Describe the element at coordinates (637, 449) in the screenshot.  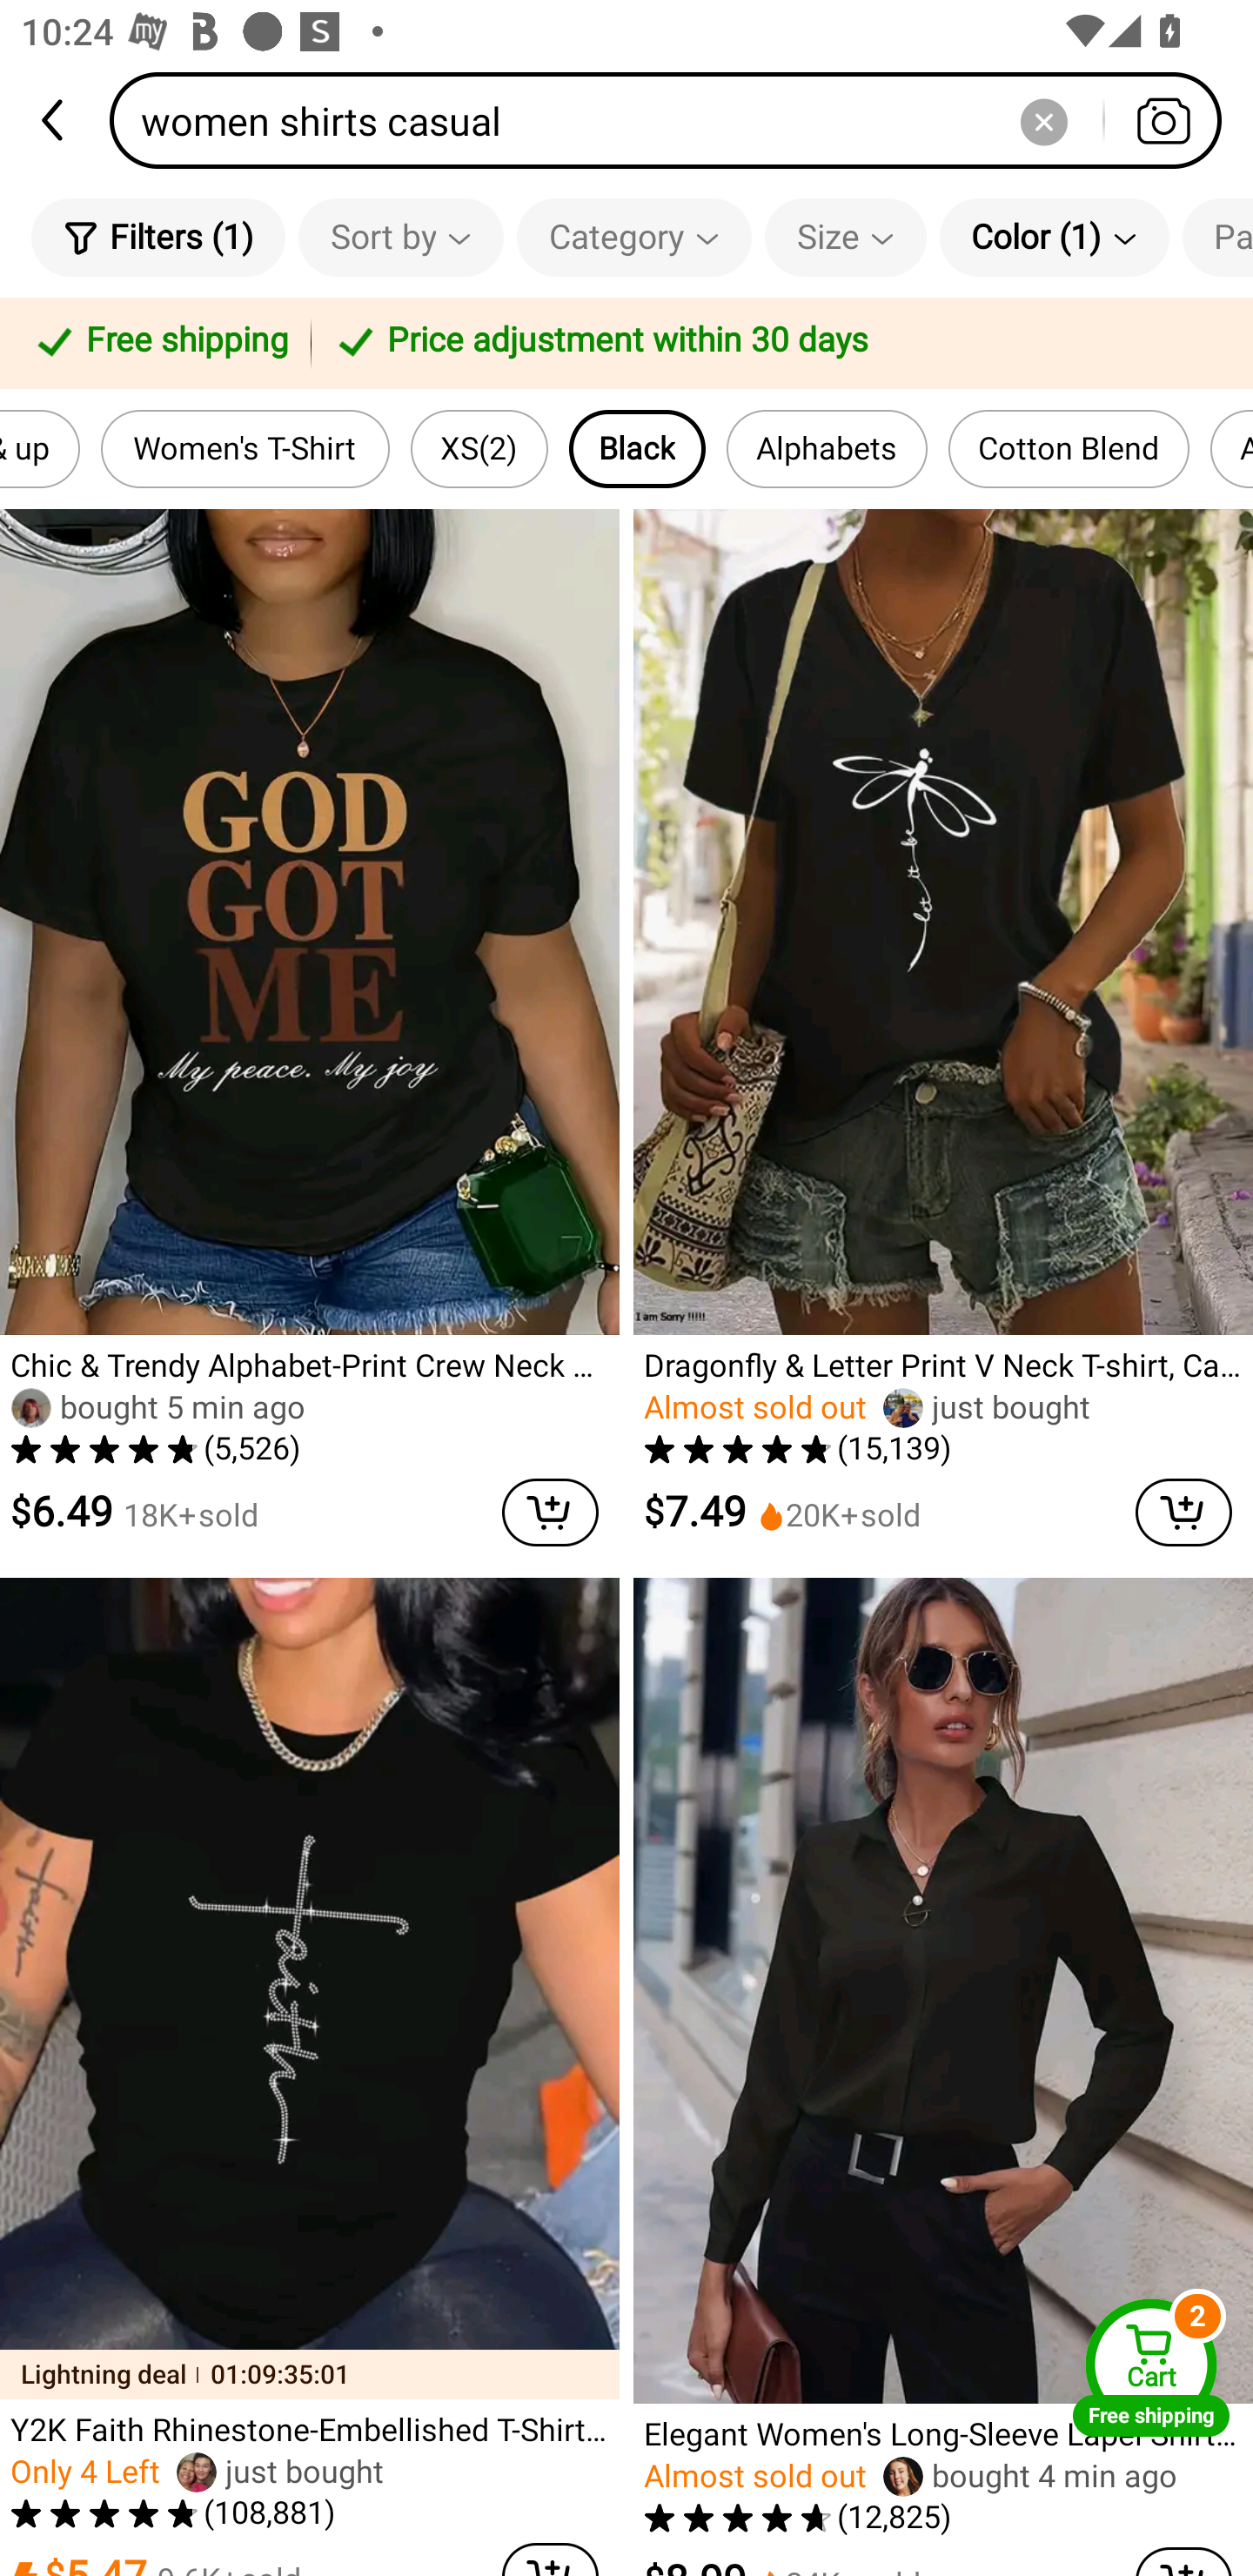
I see `Black` at that location.